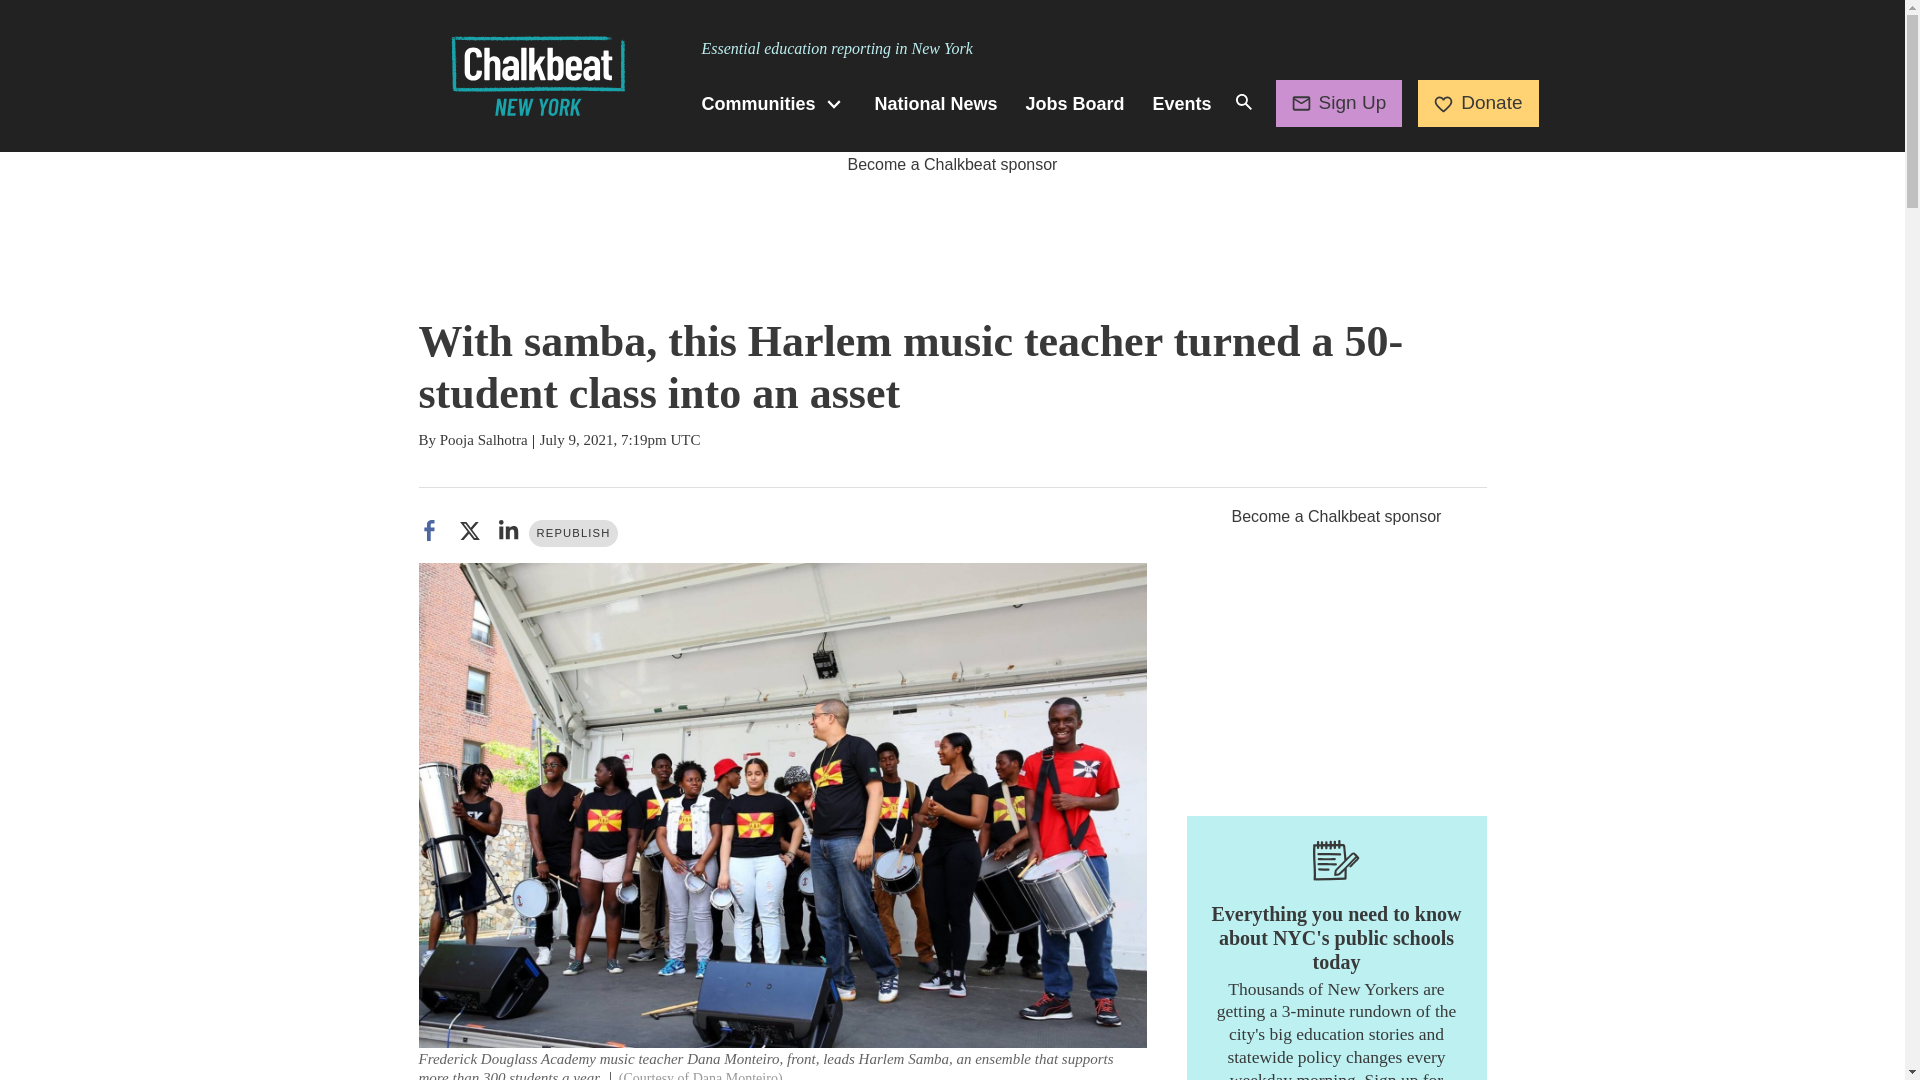 This screenshot has width=1920, height=1080. What do you see at coordinates (936, 104) in the screenshot?
I see `National News` at bounding box center [936, 104].